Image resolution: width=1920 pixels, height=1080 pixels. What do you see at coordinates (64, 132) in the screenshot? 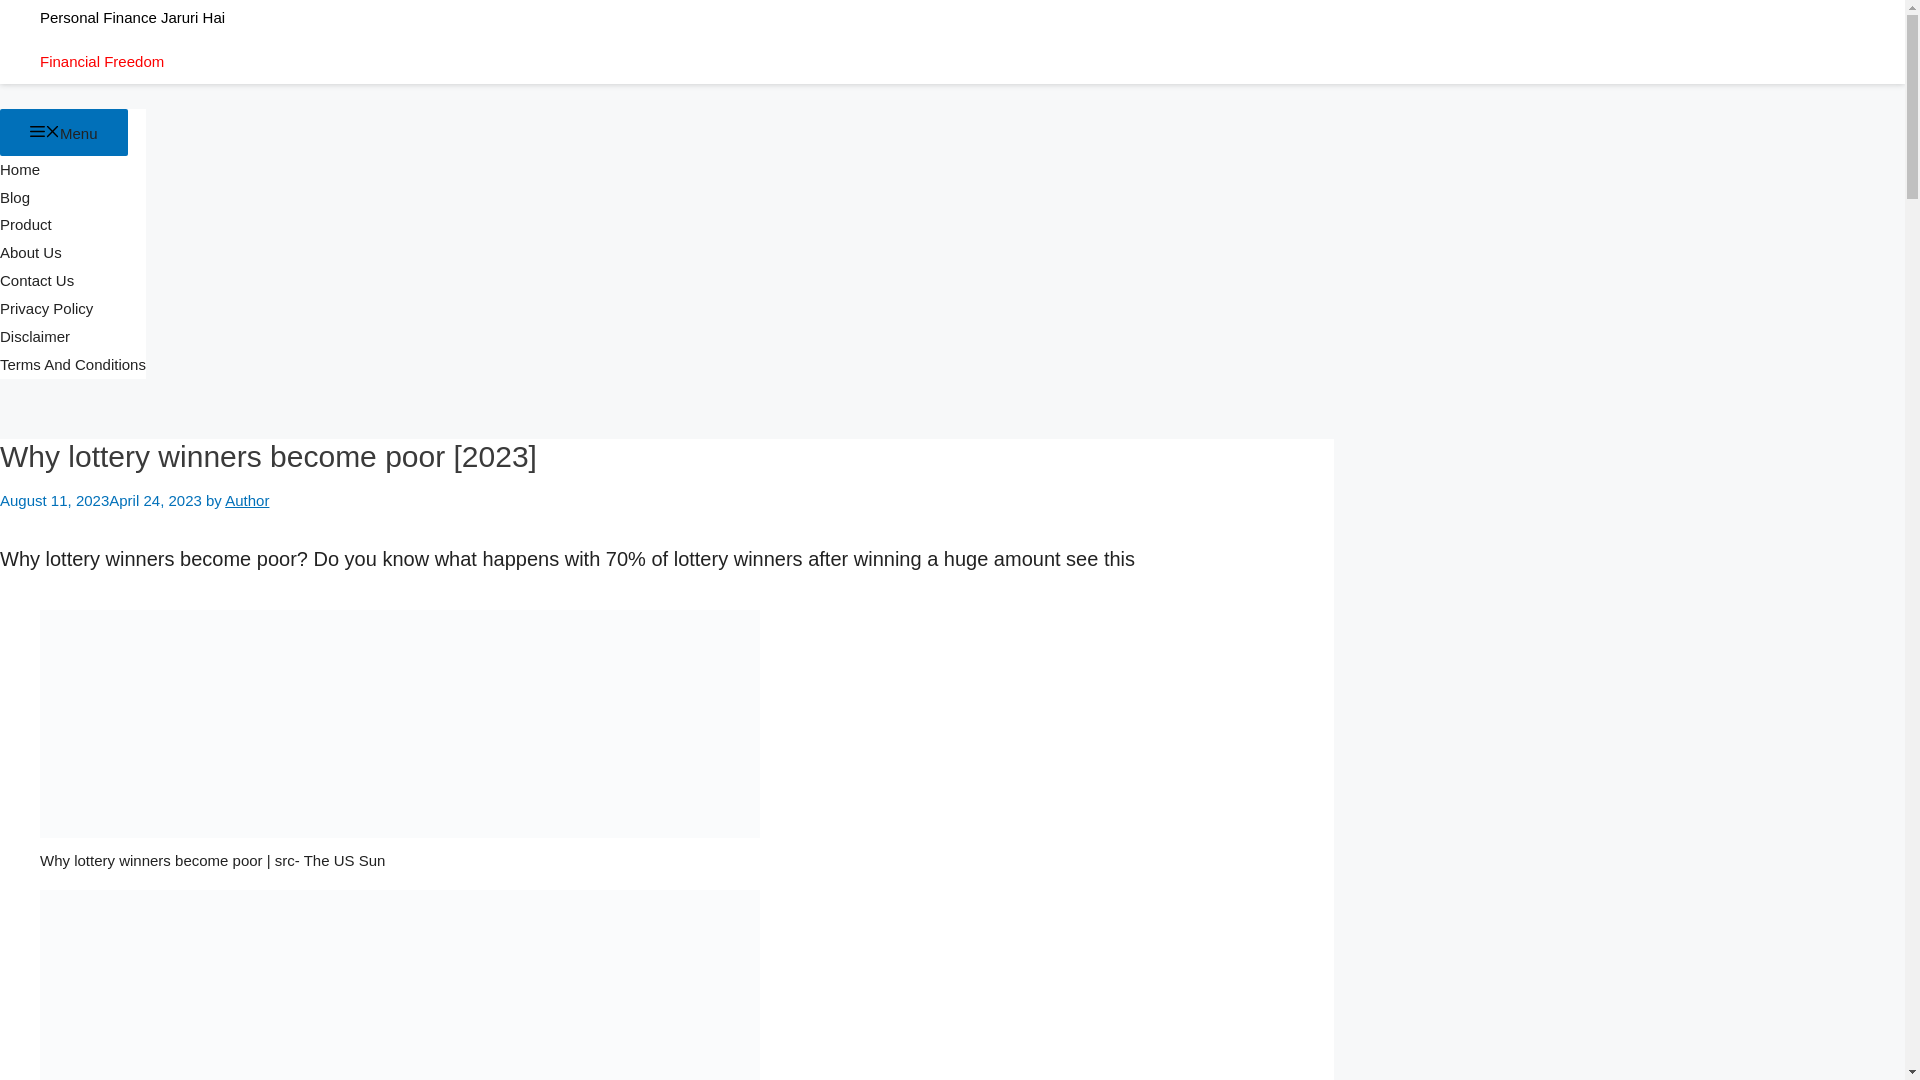
I see `Menu` at bounding box center [64, 132].